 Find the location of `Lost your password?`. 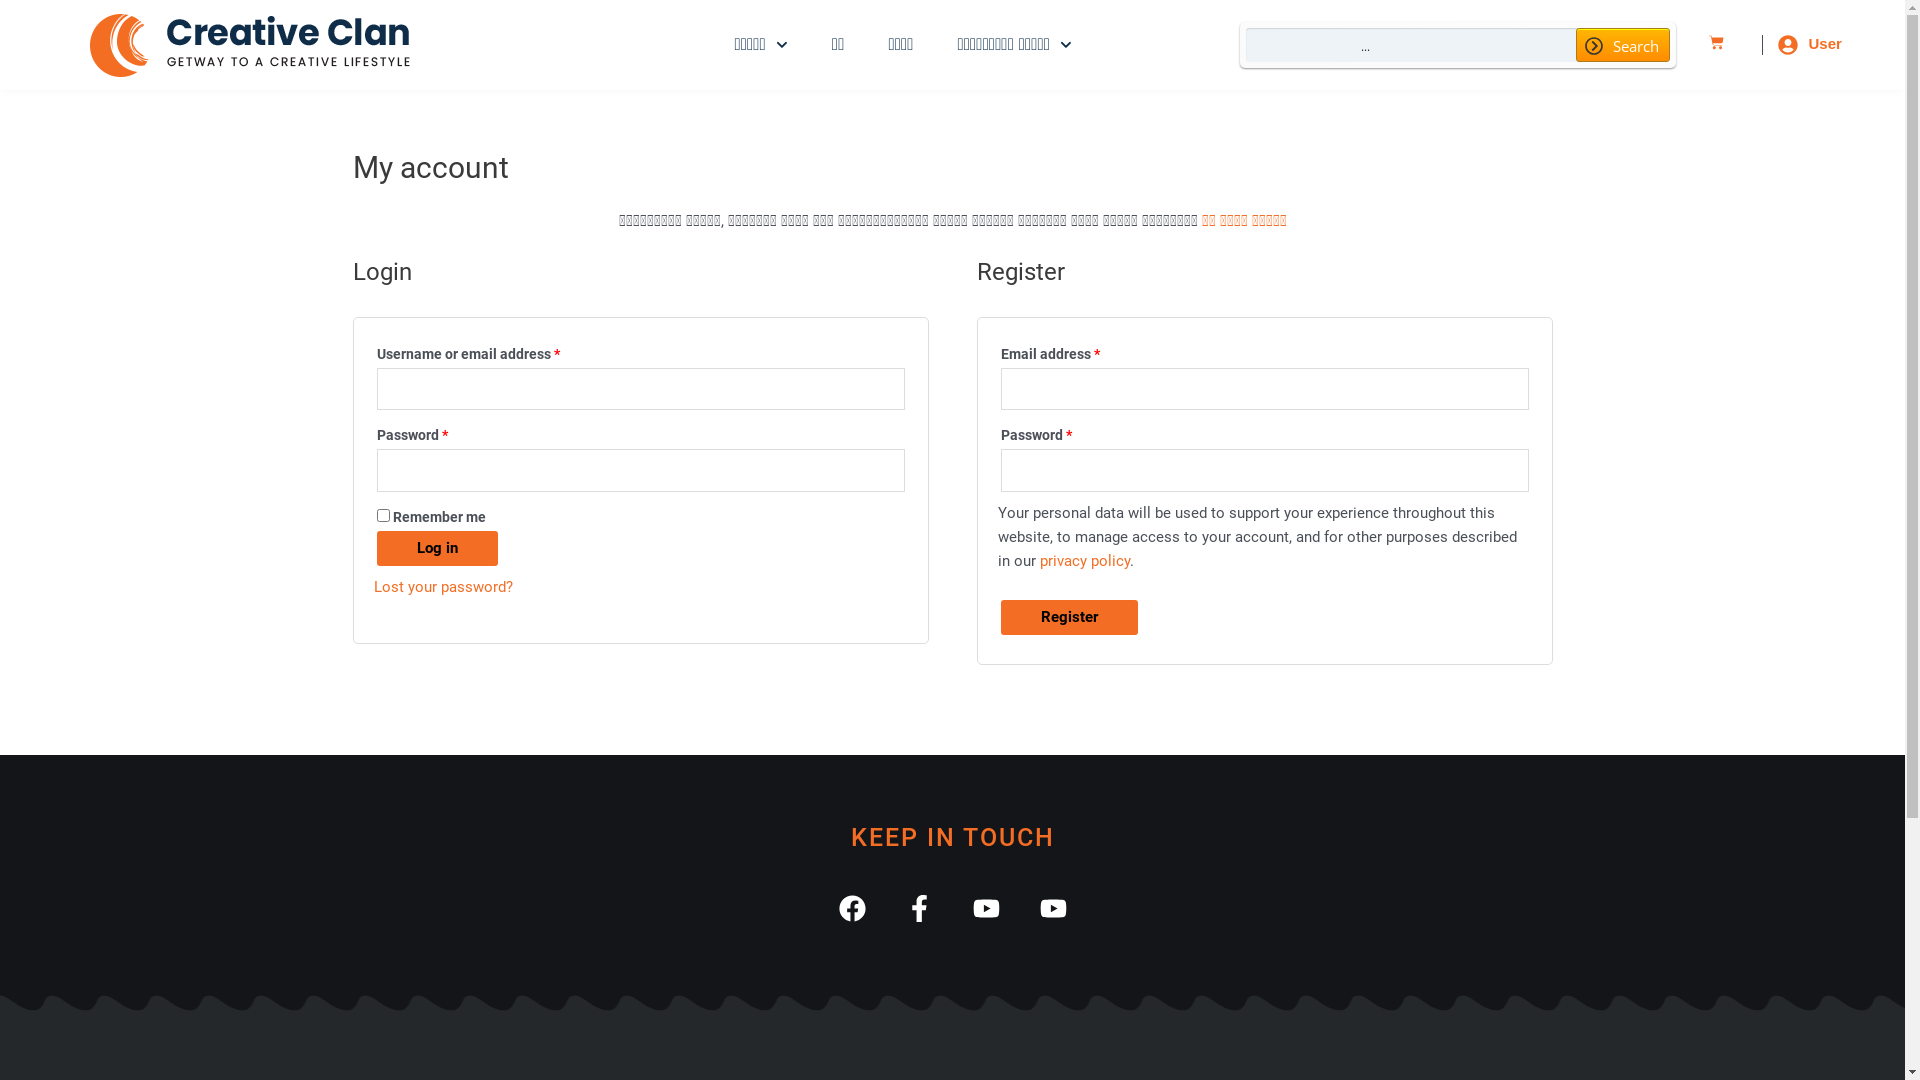

Lost your password? is located at coordinates (444, 587).